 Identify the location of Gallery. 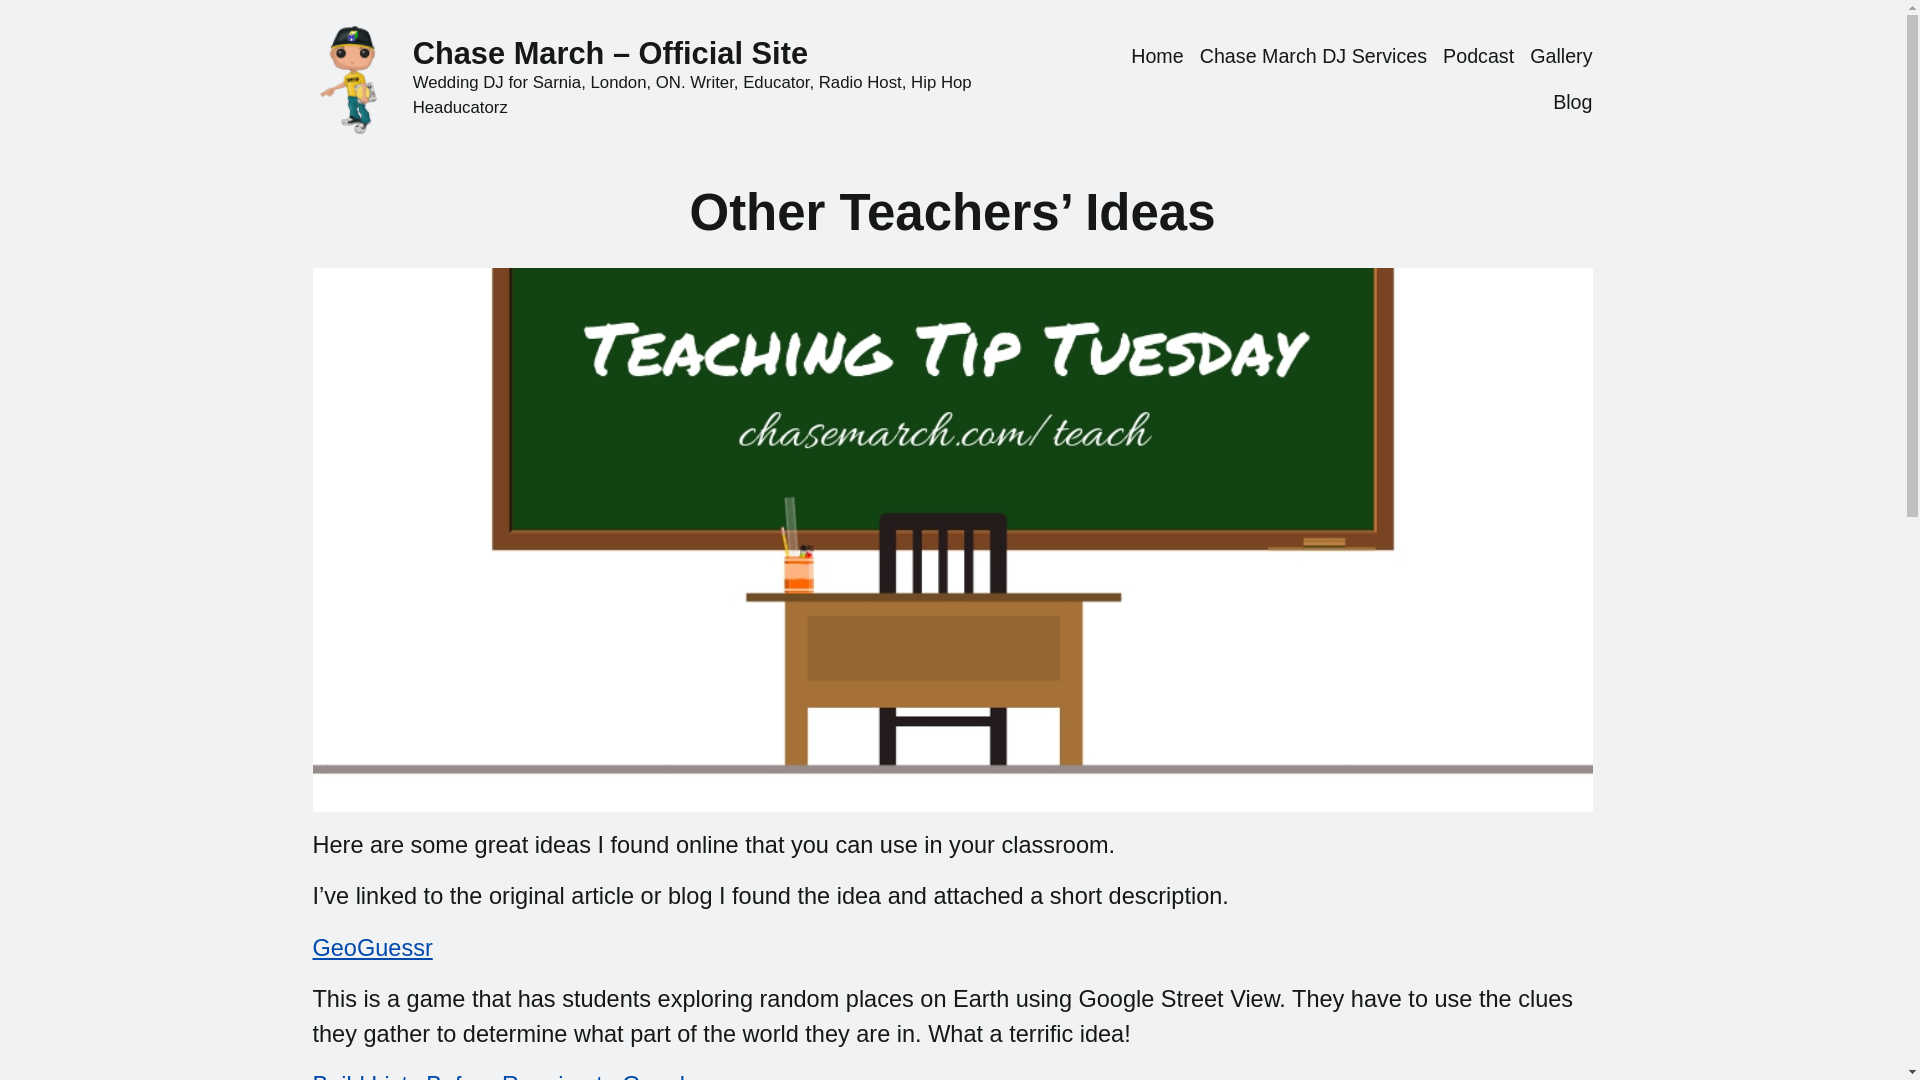
(1560, 57).